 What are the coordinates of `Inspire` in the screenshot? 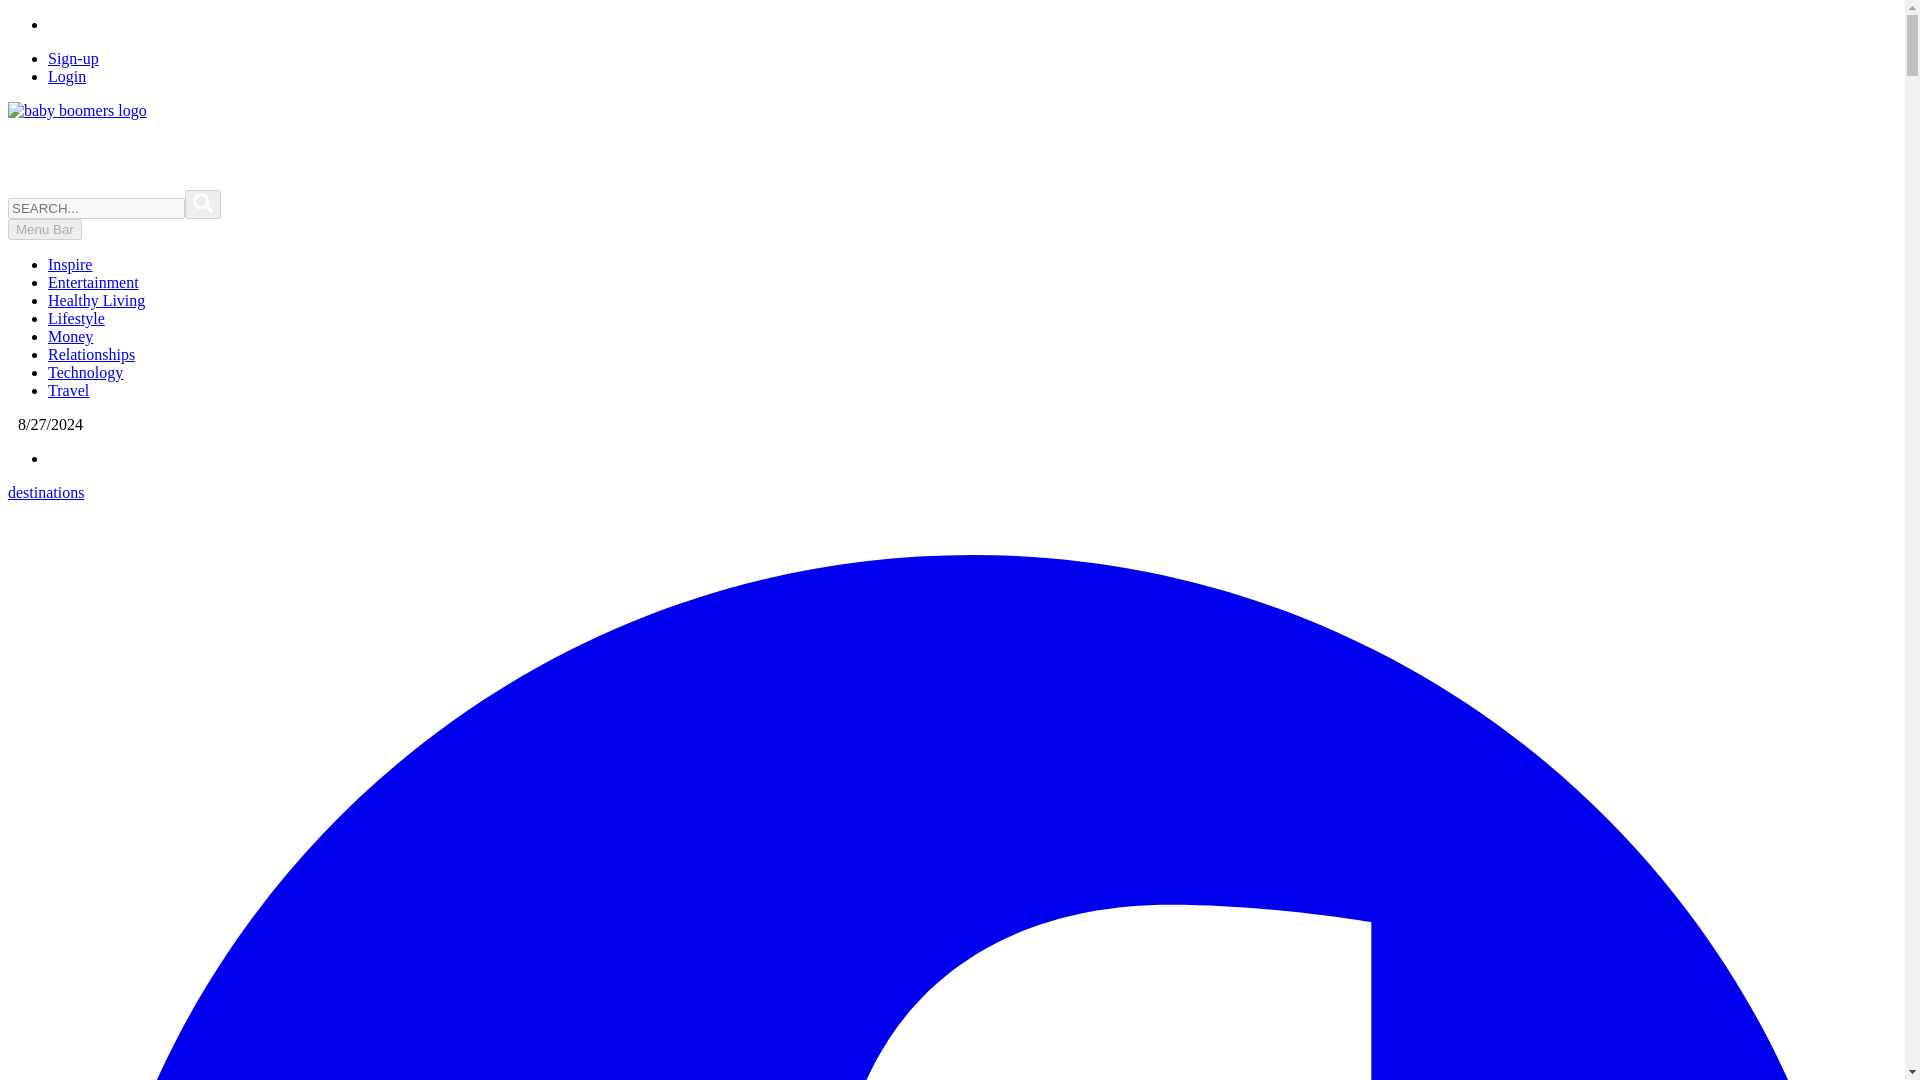 It's located at (70, 264).